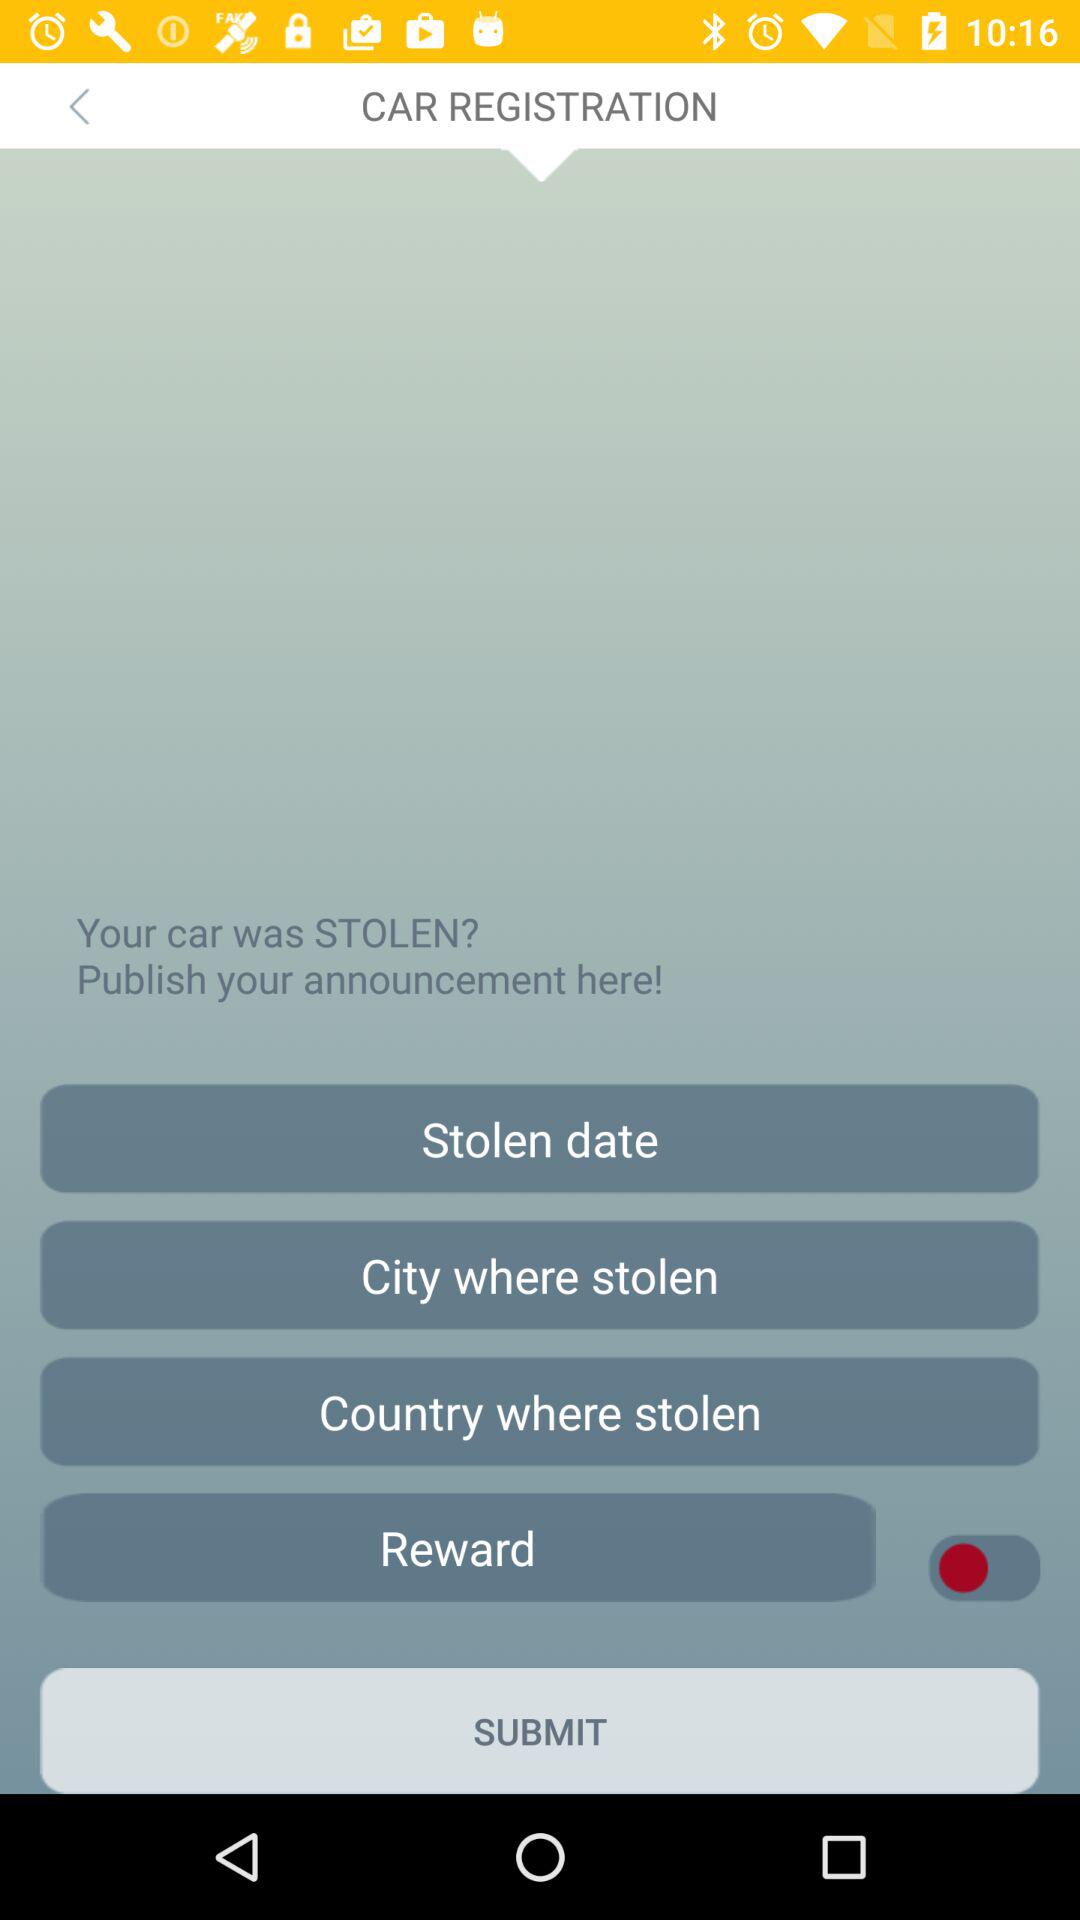  Describe the element at coordinates (458, 1548) in the screenshot. I see `offer reward` at that location.